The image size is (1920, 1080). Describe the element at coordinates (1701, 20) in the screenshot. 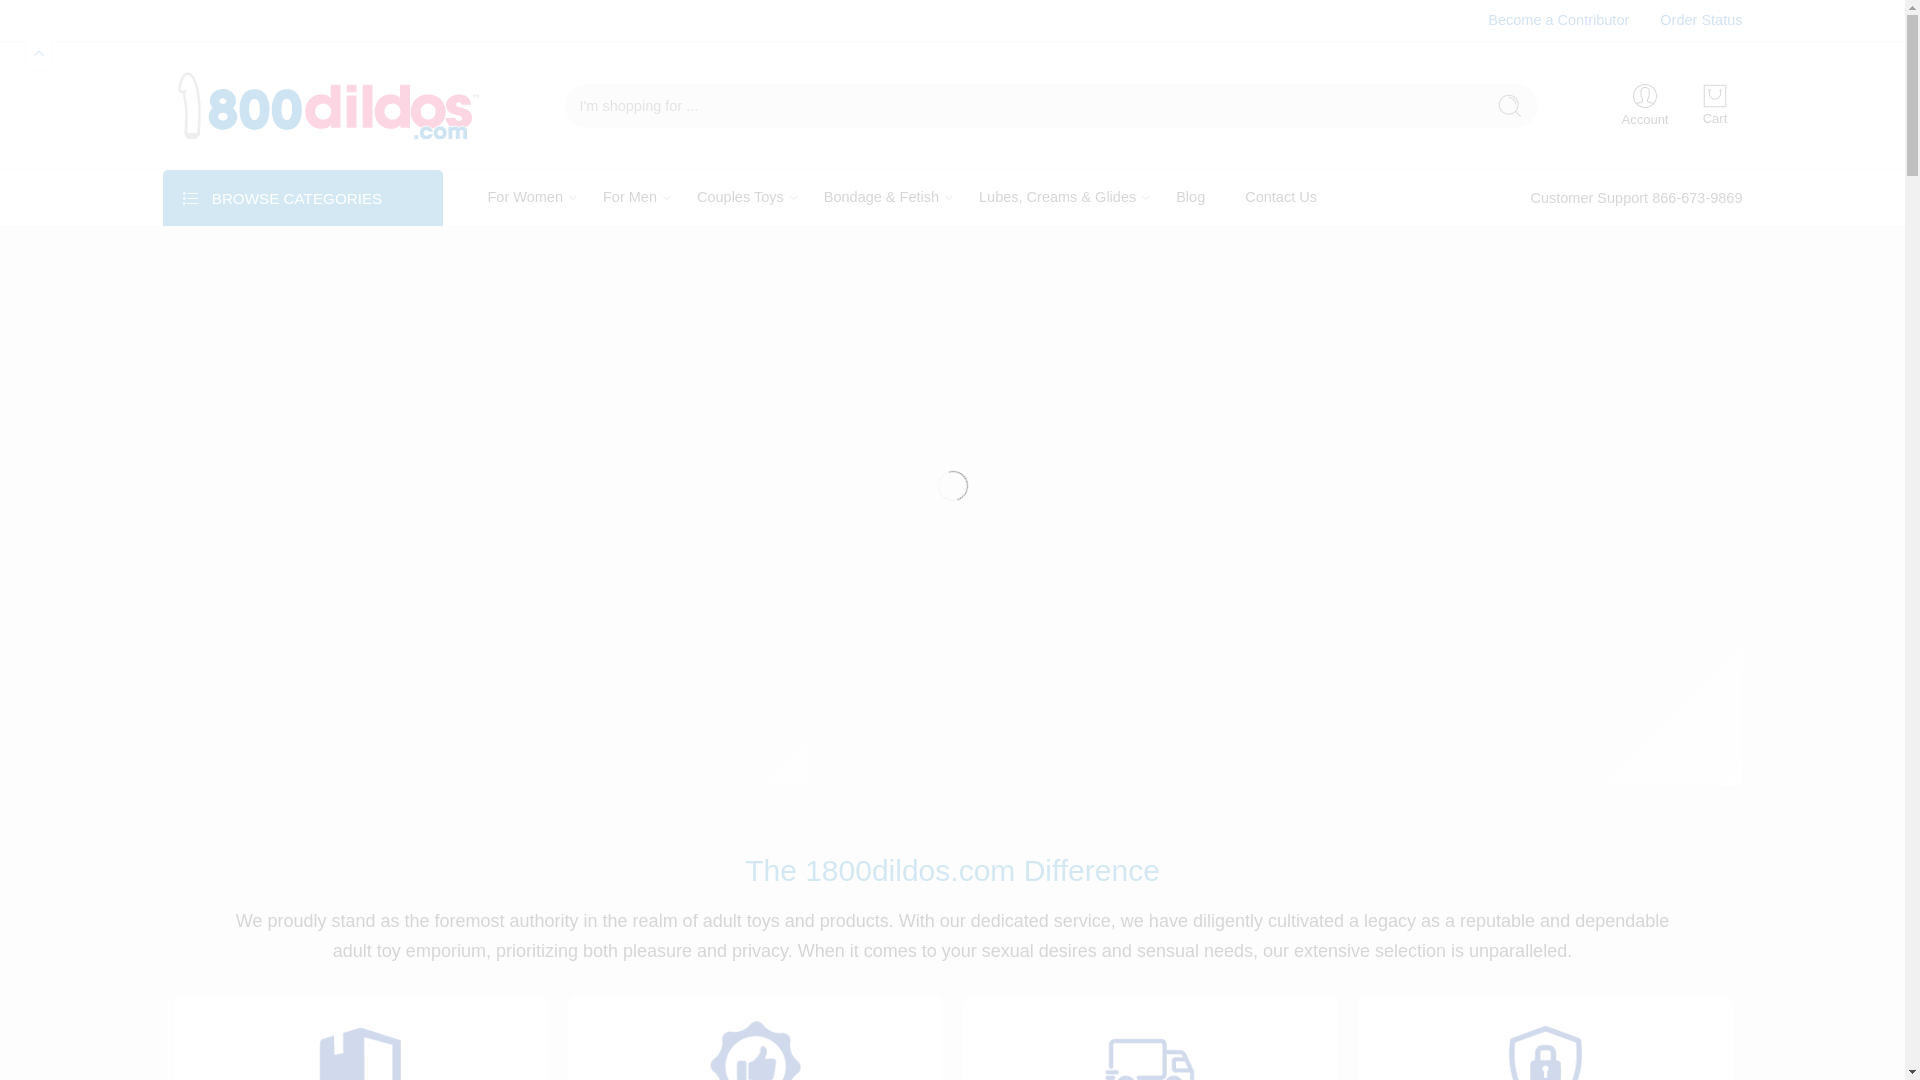

I see `Order Status` at that location.